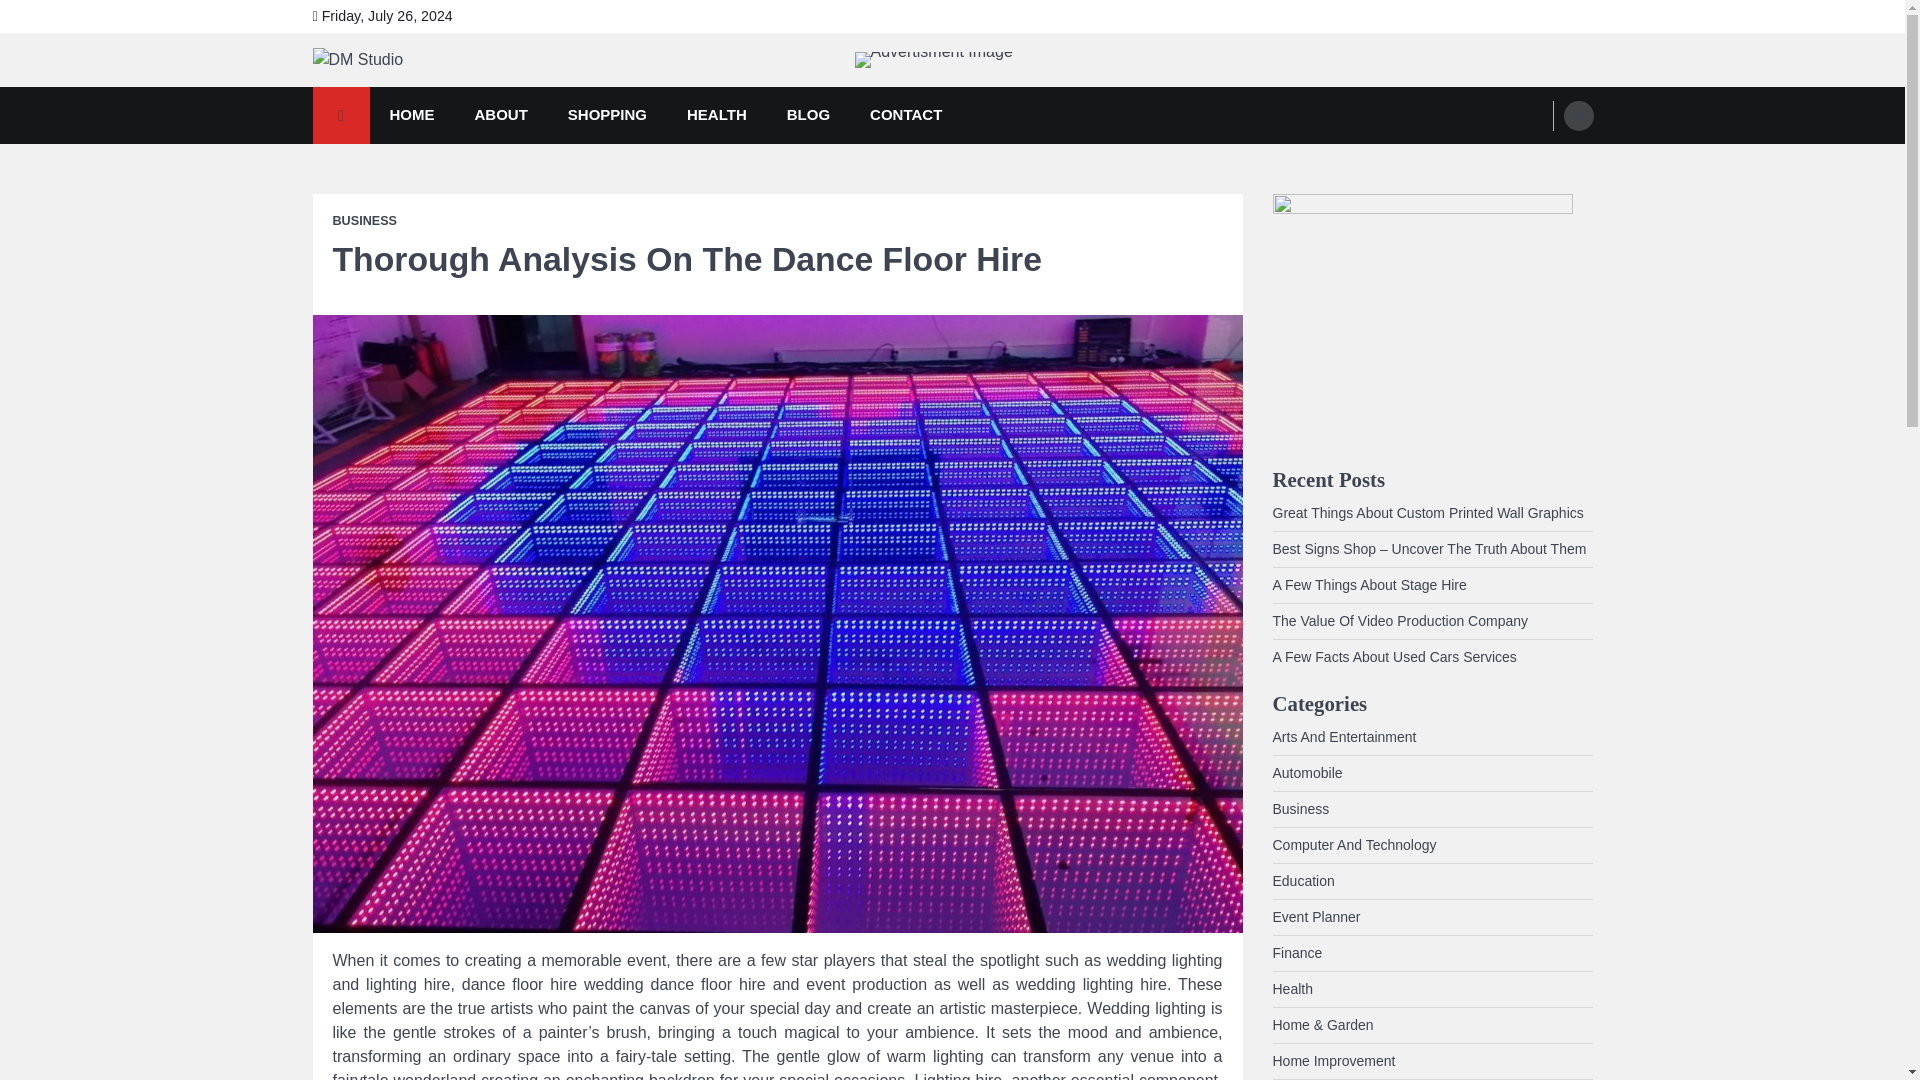  What do you see at coordinates (364, 220) in the screenshot?
I see `BUSINESS` at bounding box center [364, 220].